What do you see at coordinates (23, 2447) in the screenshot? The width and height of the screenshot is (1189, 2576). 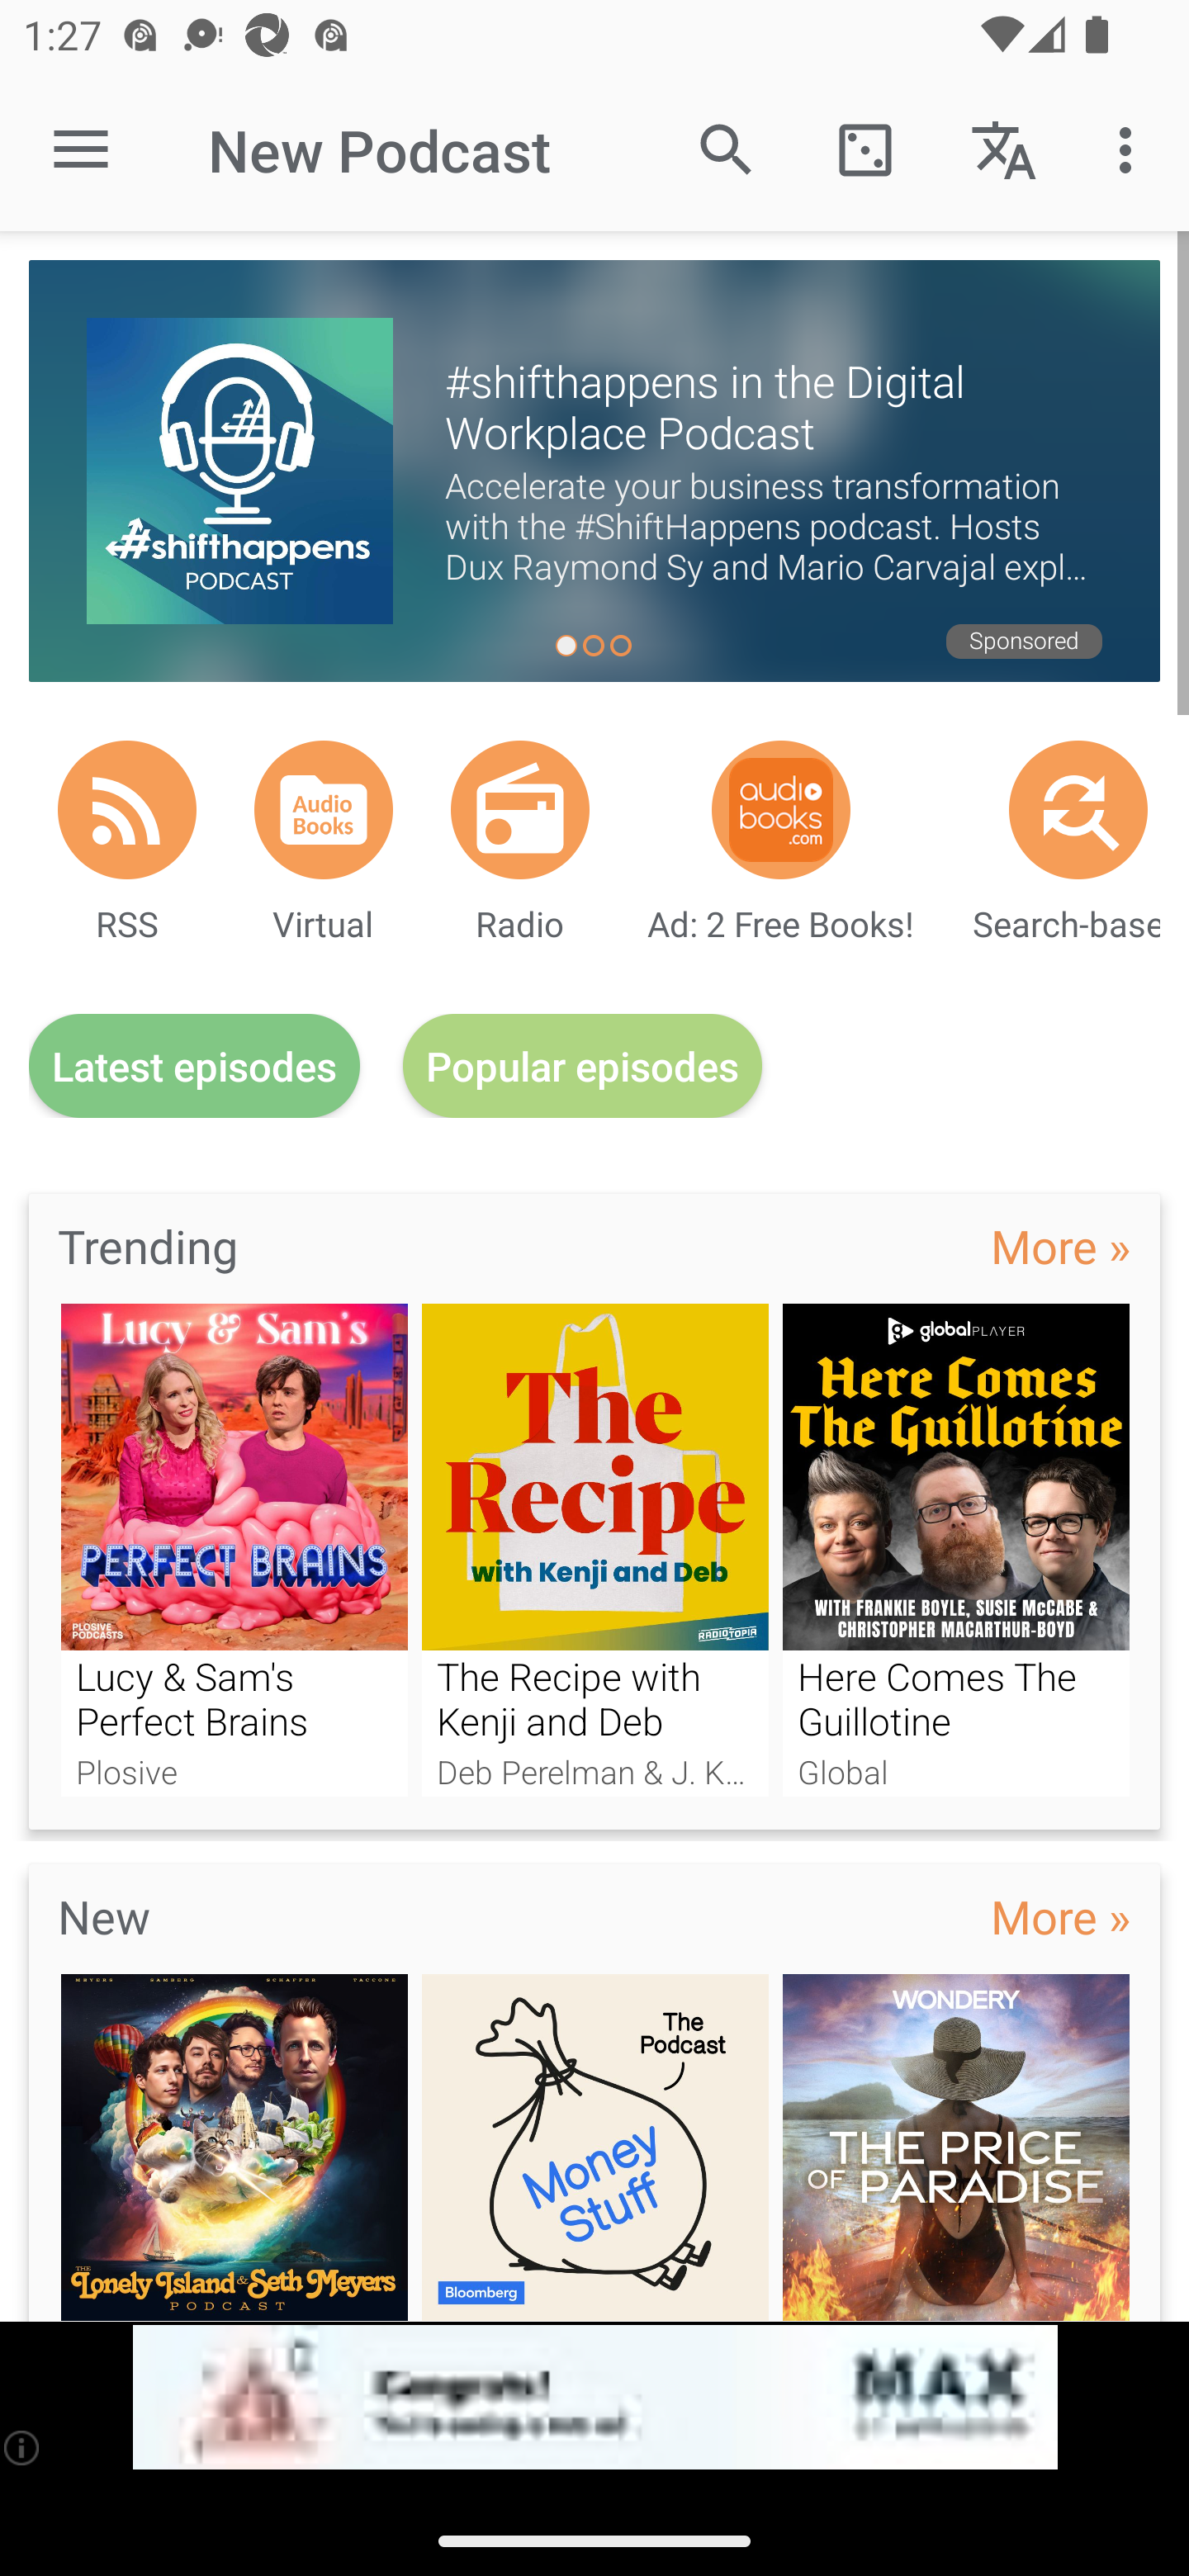 I see `(i)` at bounding box center [23, 2447].